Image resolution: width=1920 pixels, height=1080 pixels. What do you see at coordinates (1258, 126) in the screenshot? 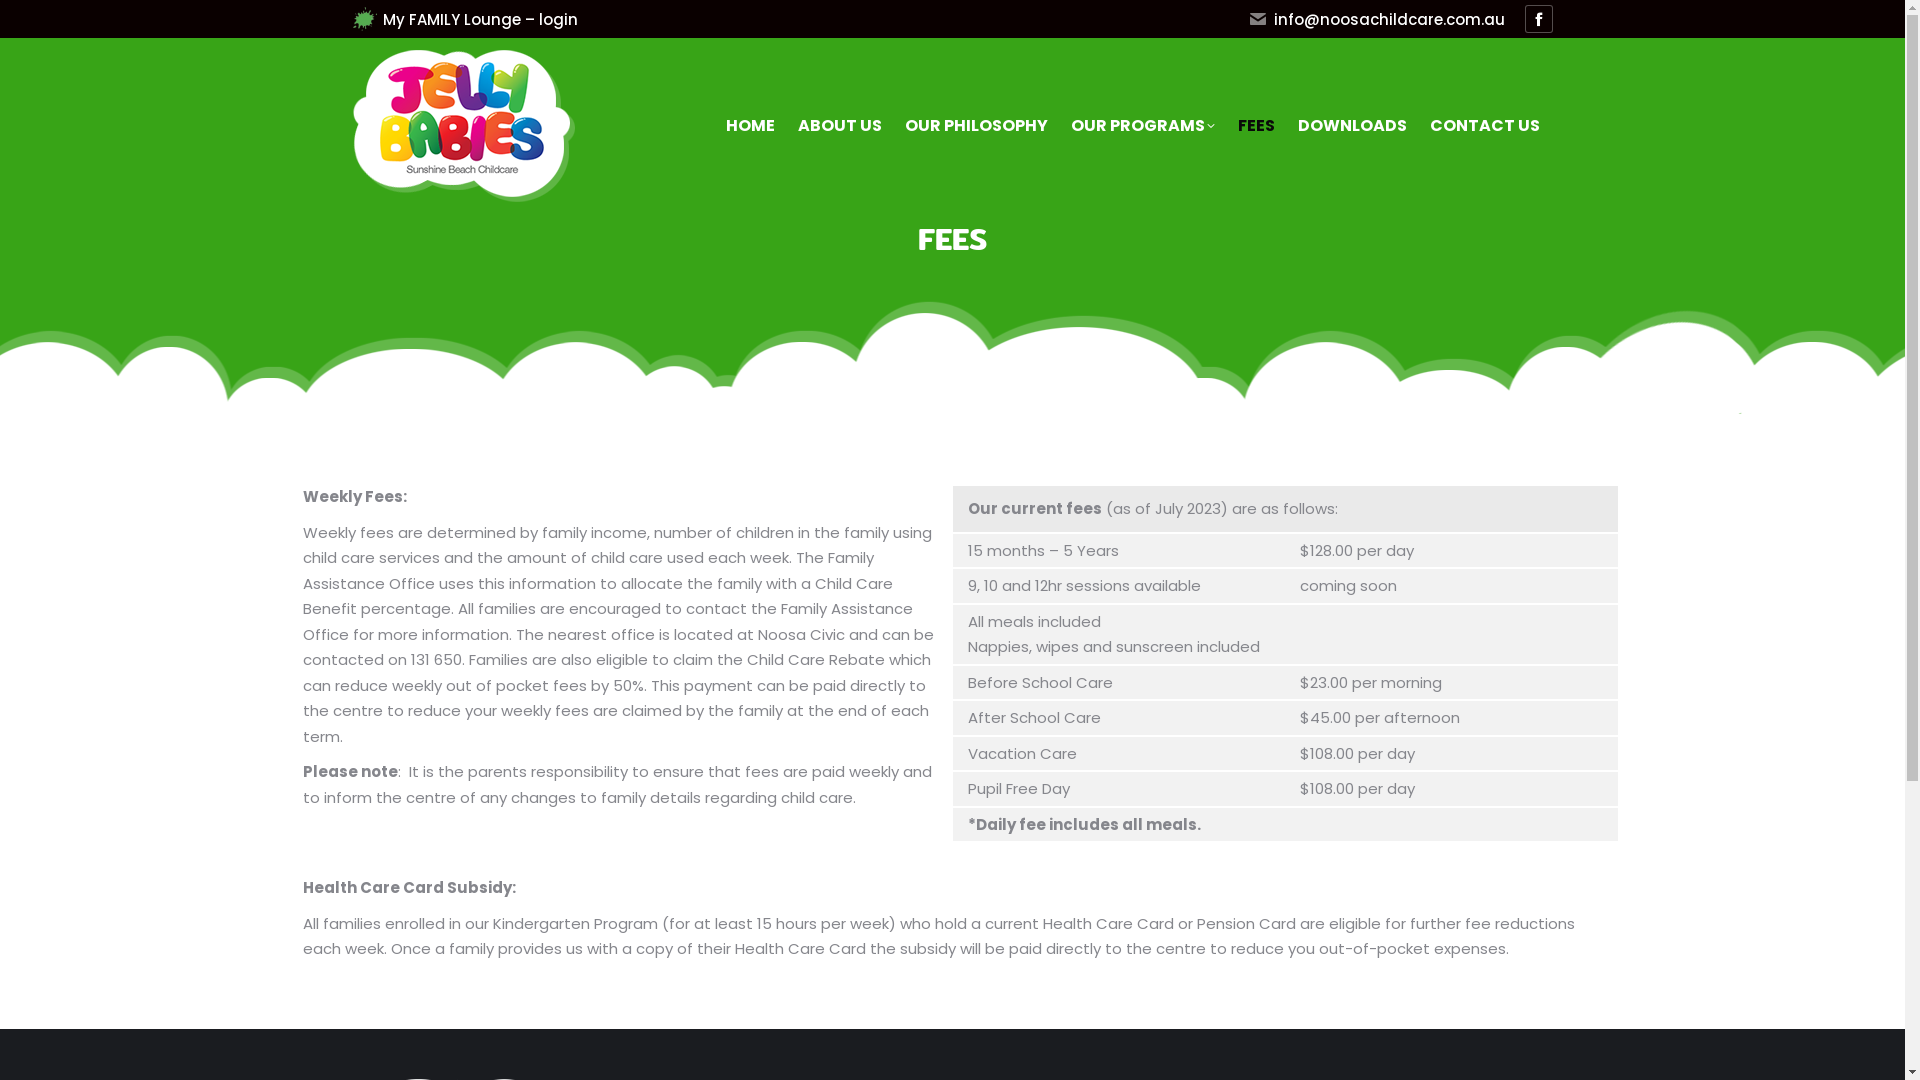
I see `FEES` at bounding box center [1258, 126].